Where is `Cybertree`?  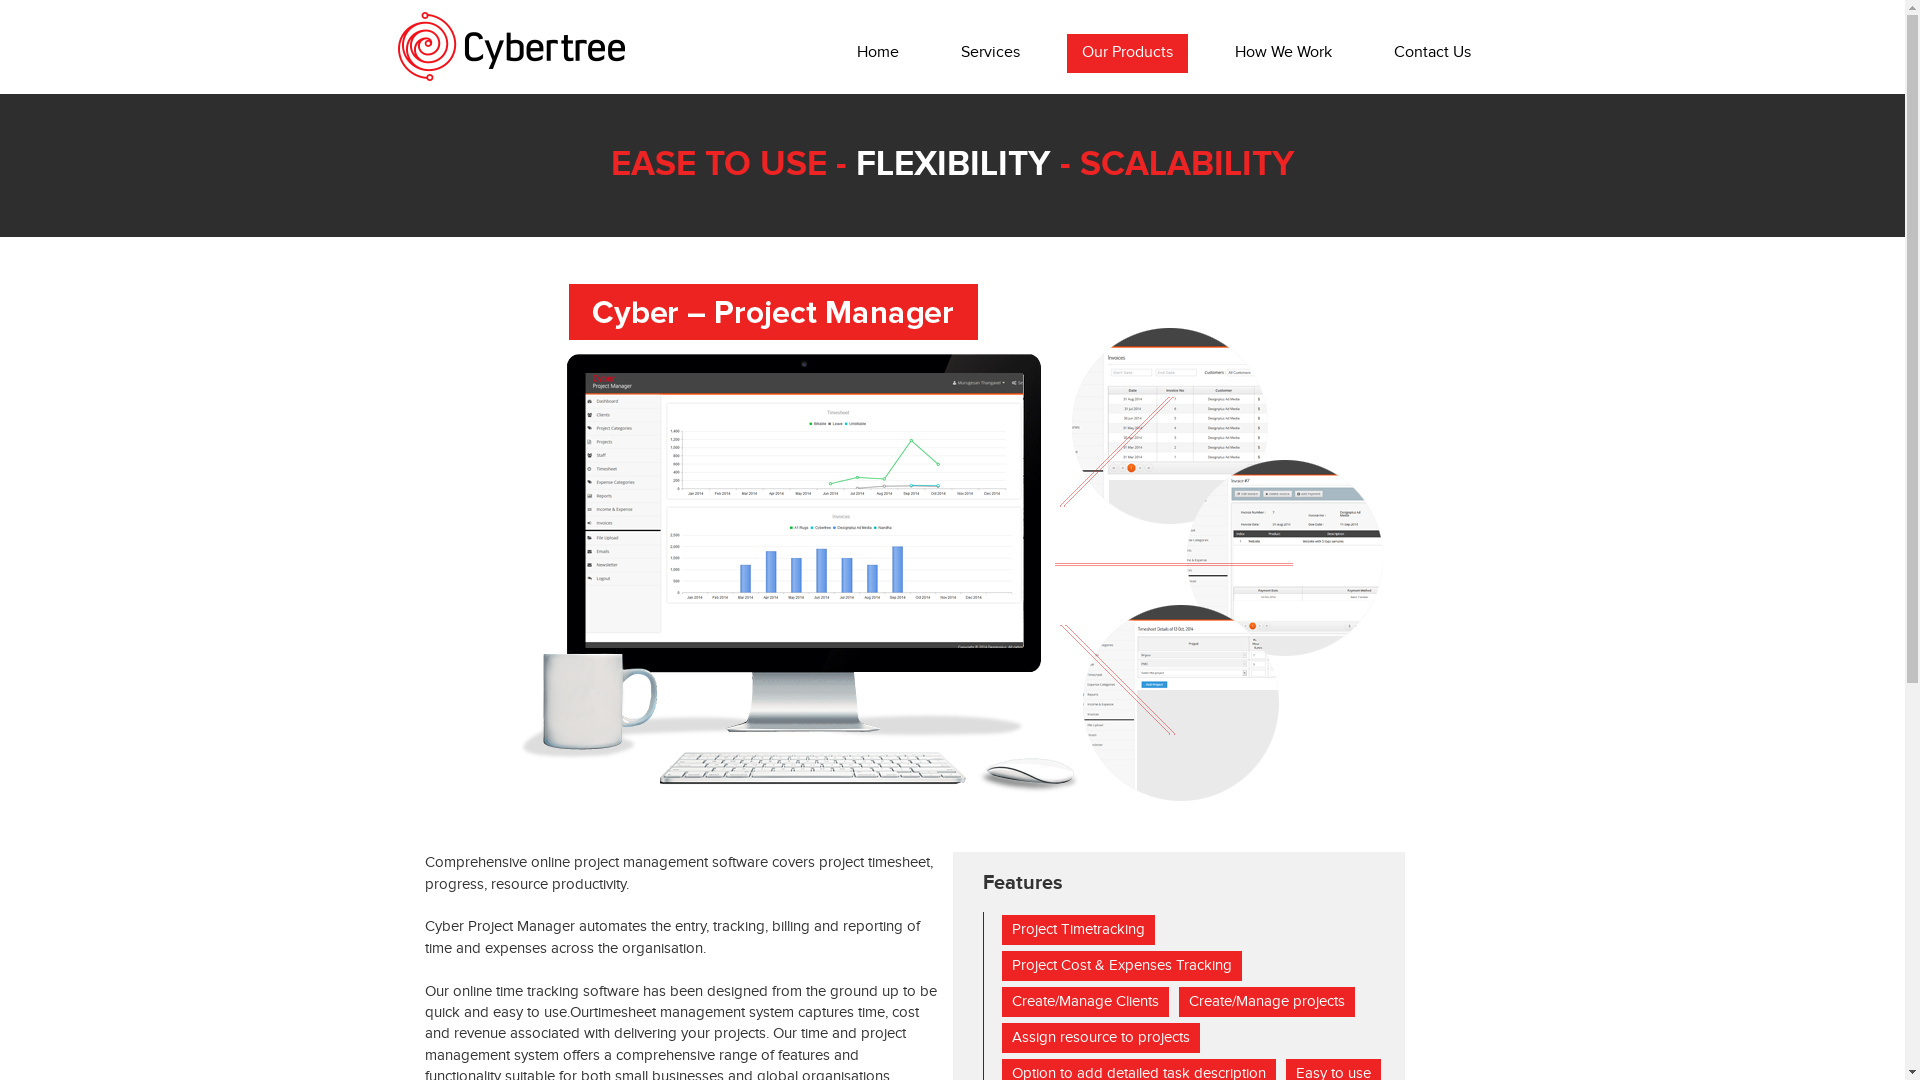
Cybertree is located at coordinates (512, 46).